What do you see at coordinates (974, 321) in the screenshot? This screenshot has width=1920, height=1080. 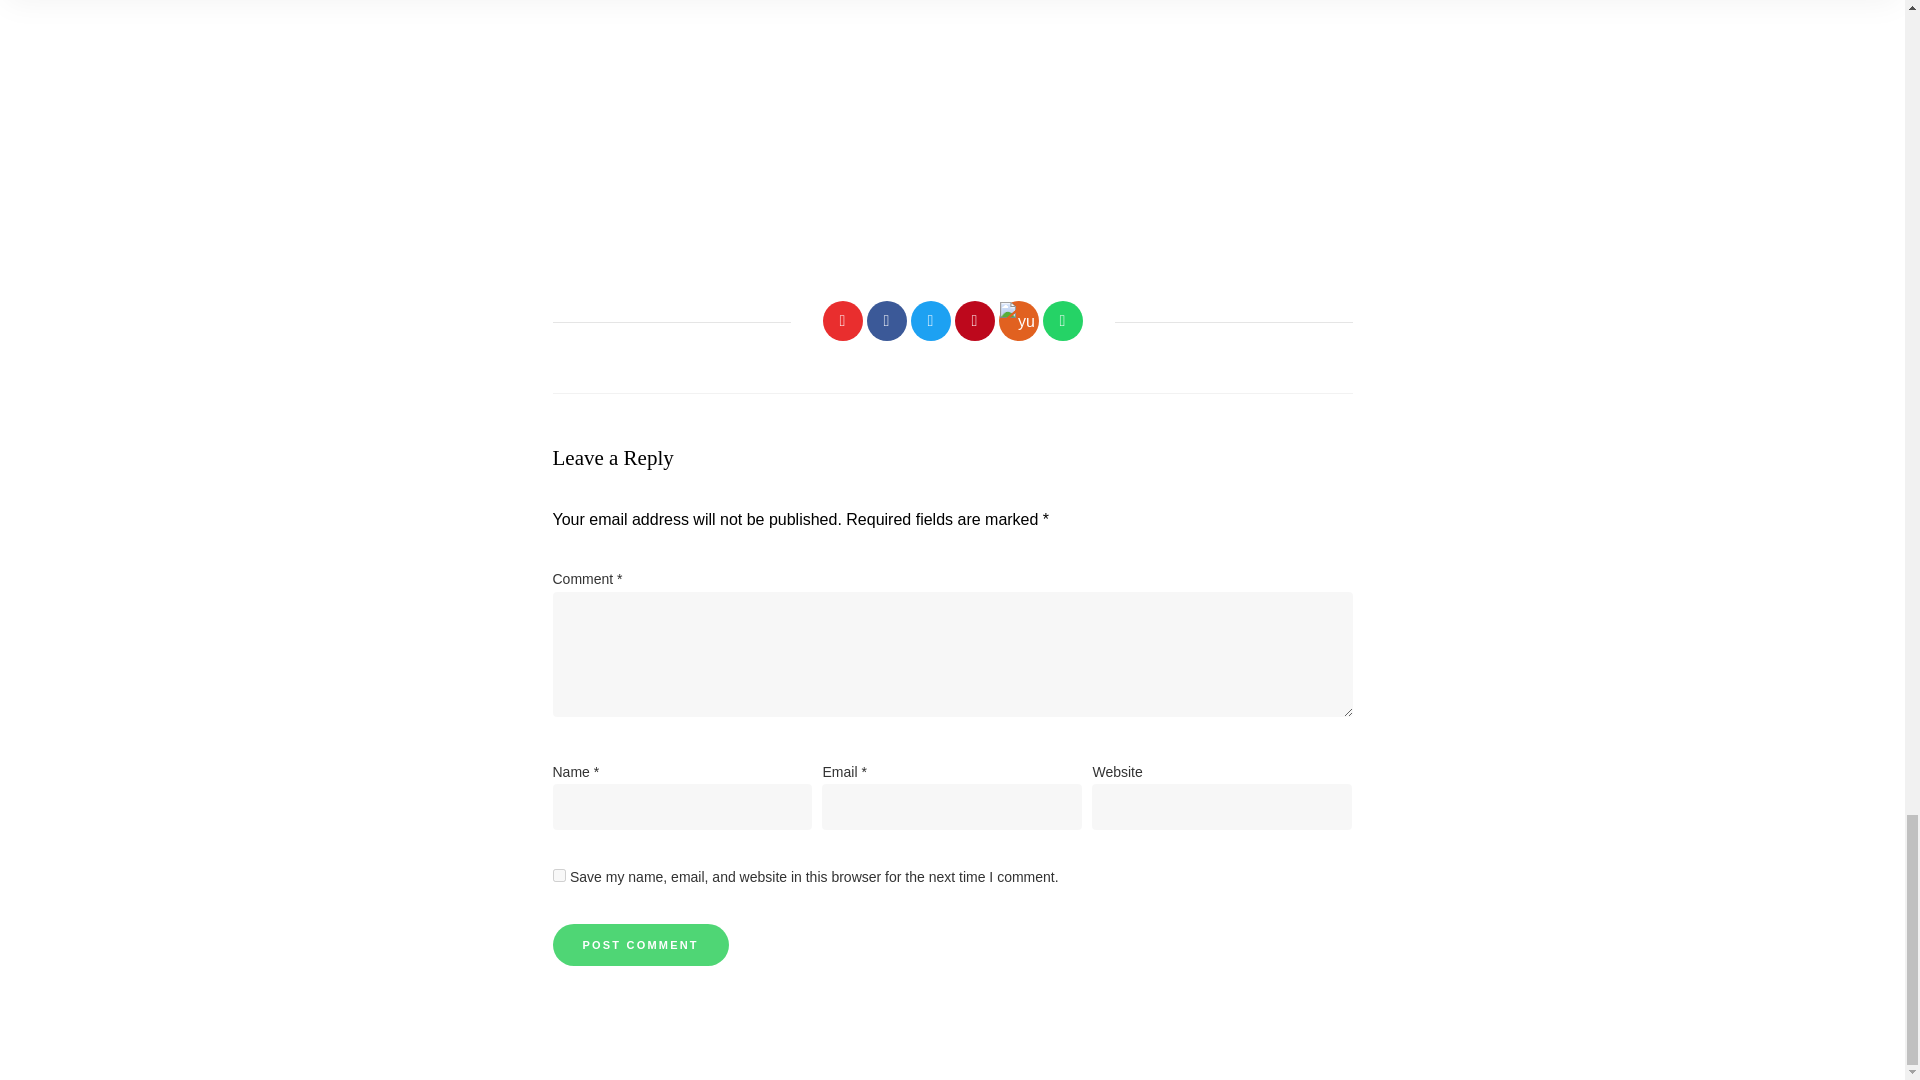 I see `Pinterest` at bounding box center [974, 321].